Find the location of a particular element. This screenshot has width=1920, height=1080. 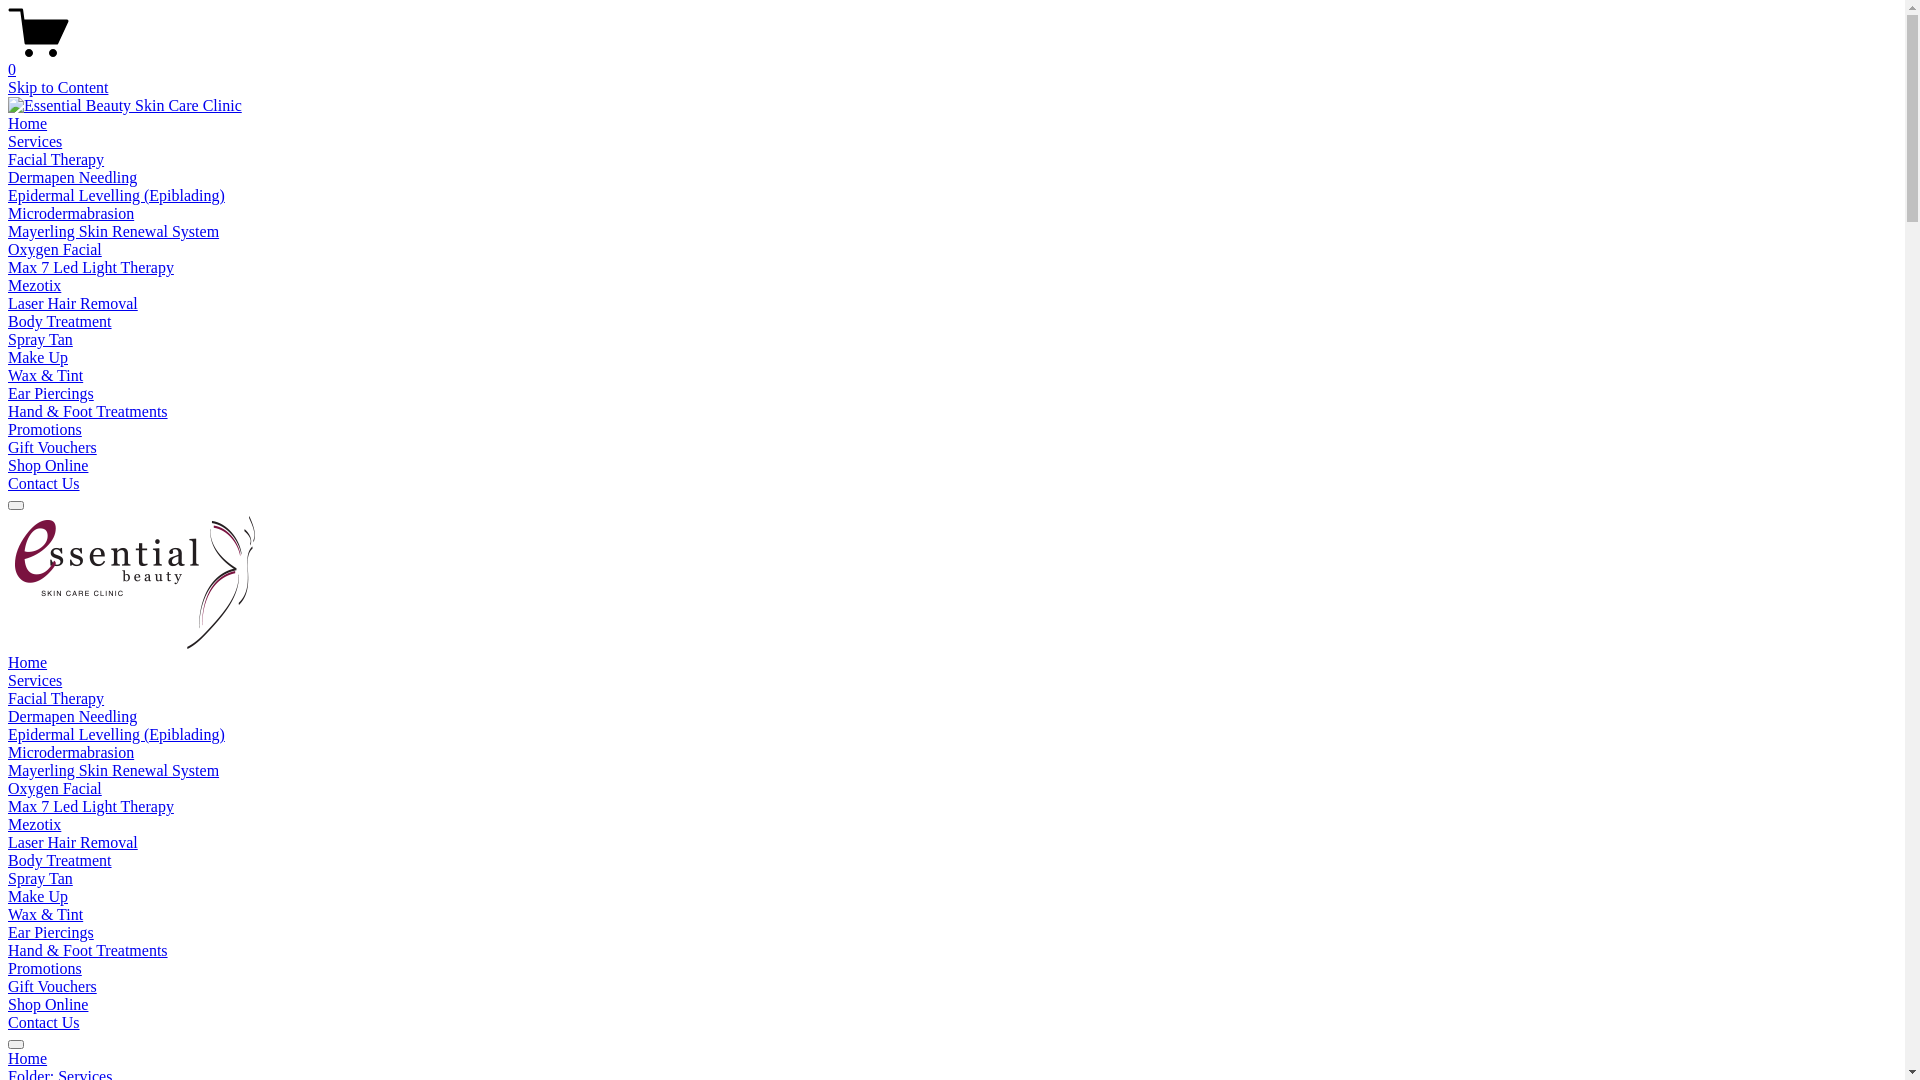

Skip to Content is located at coordinates (58, 88).